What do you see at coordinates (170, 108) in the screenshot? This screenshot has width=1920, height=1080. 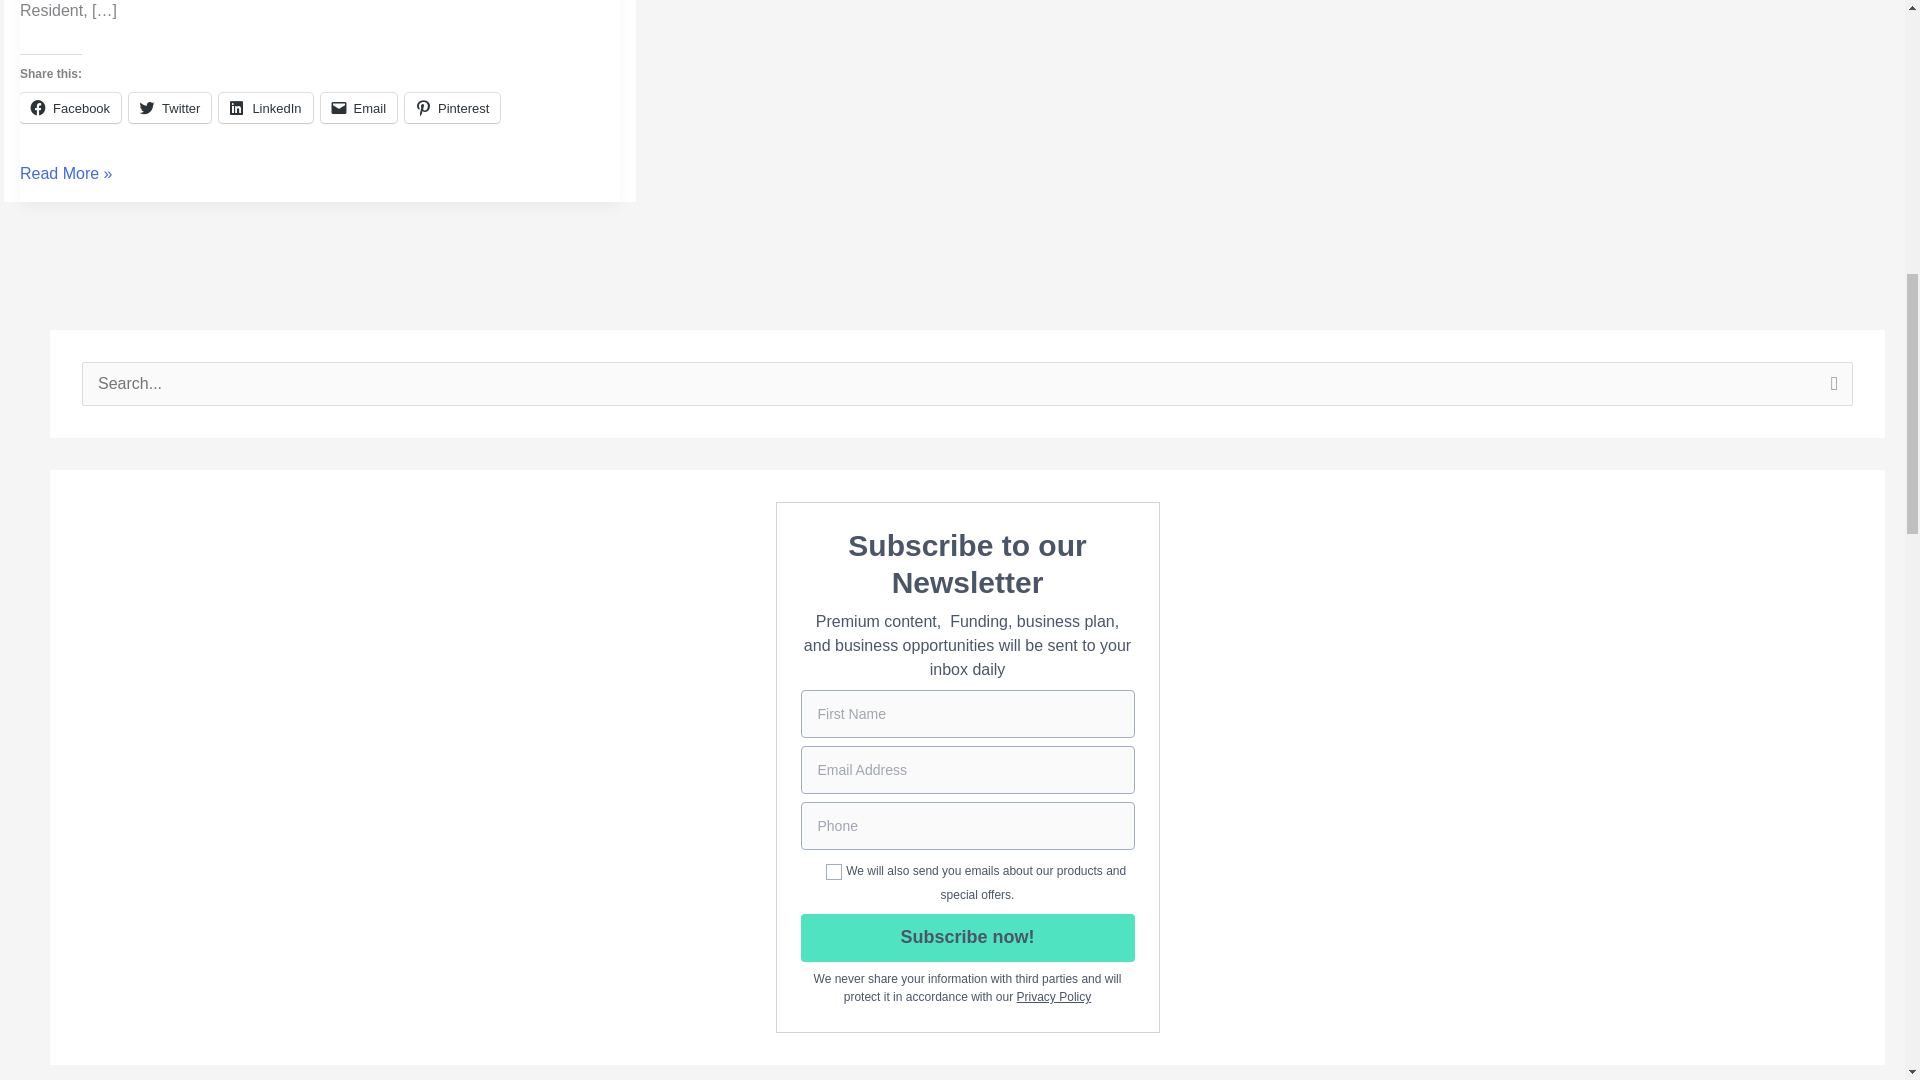 I see `Twitter` at bounding box center [170, 108].